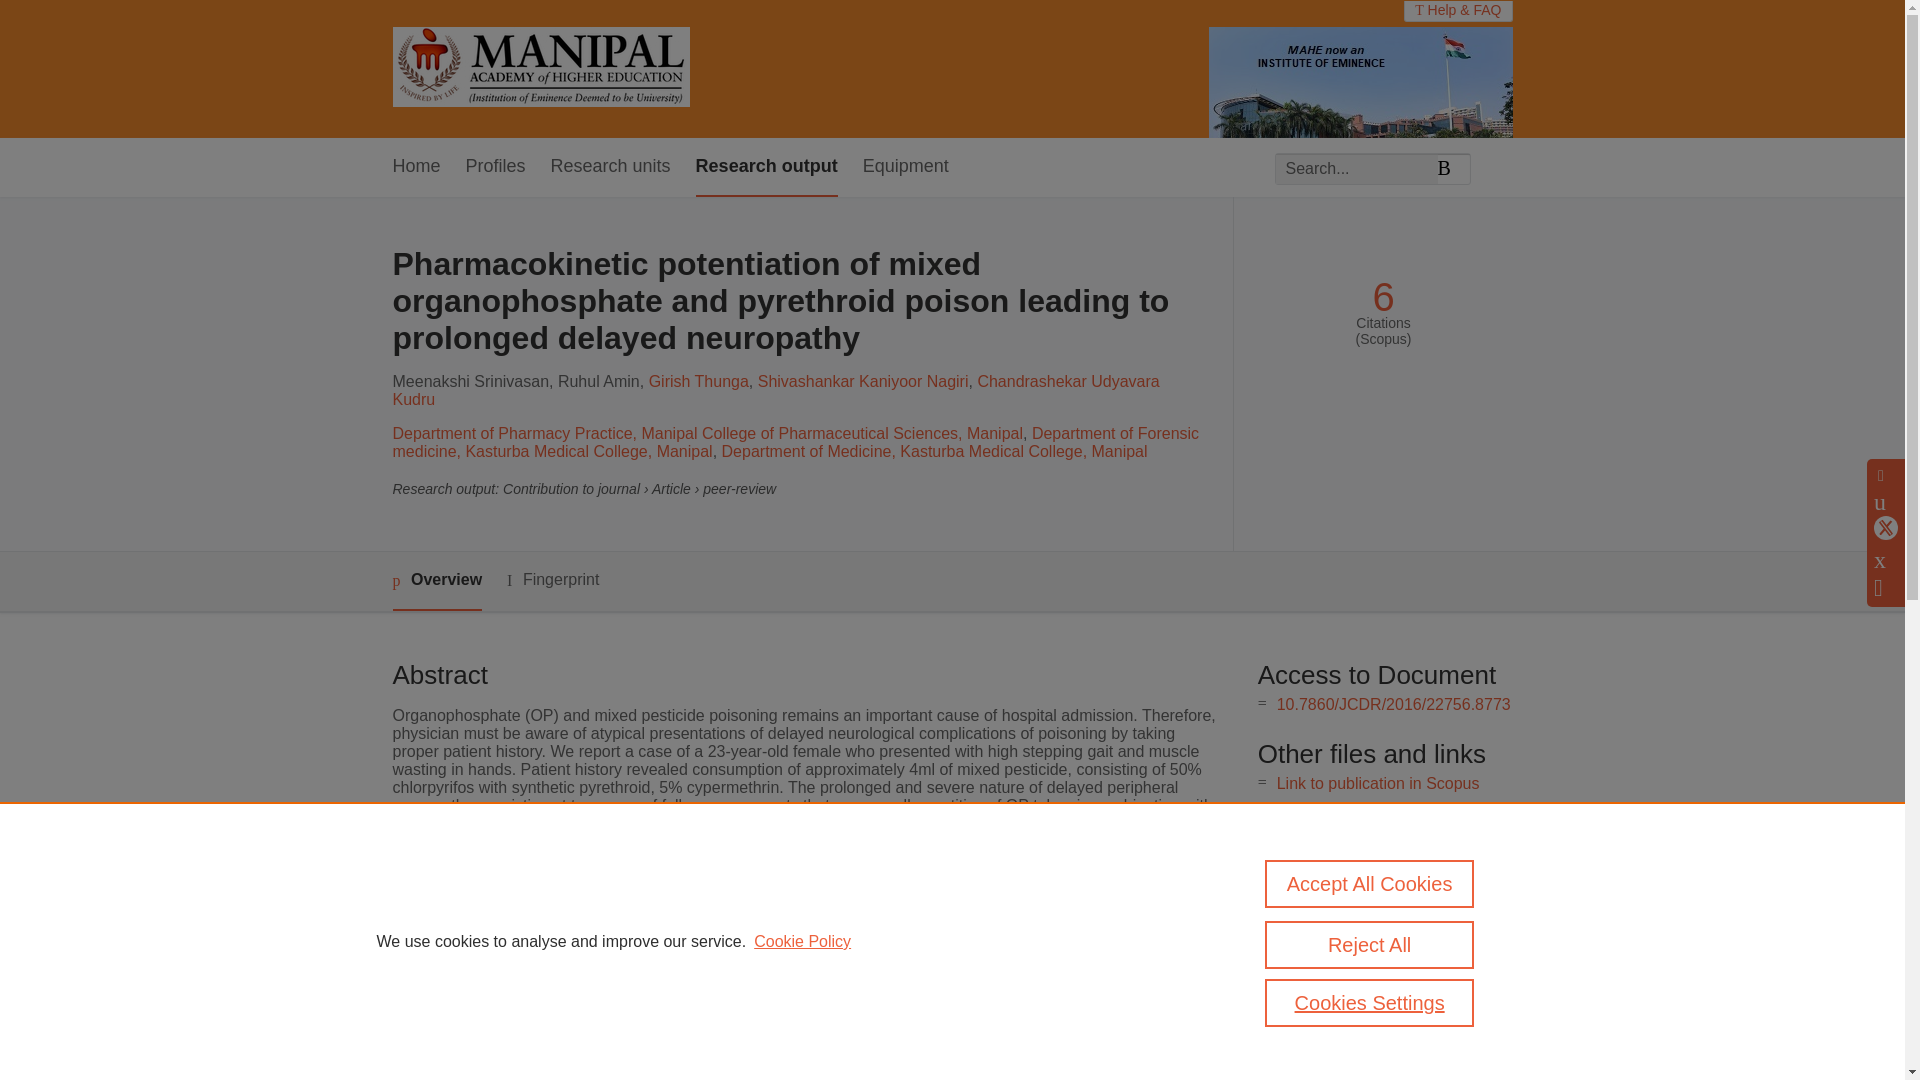  What do you see at coordinates (775, 390) in the screenshot?
I see `Chandrashekar Udyavara Kudru` at bounding box center [775, 390].